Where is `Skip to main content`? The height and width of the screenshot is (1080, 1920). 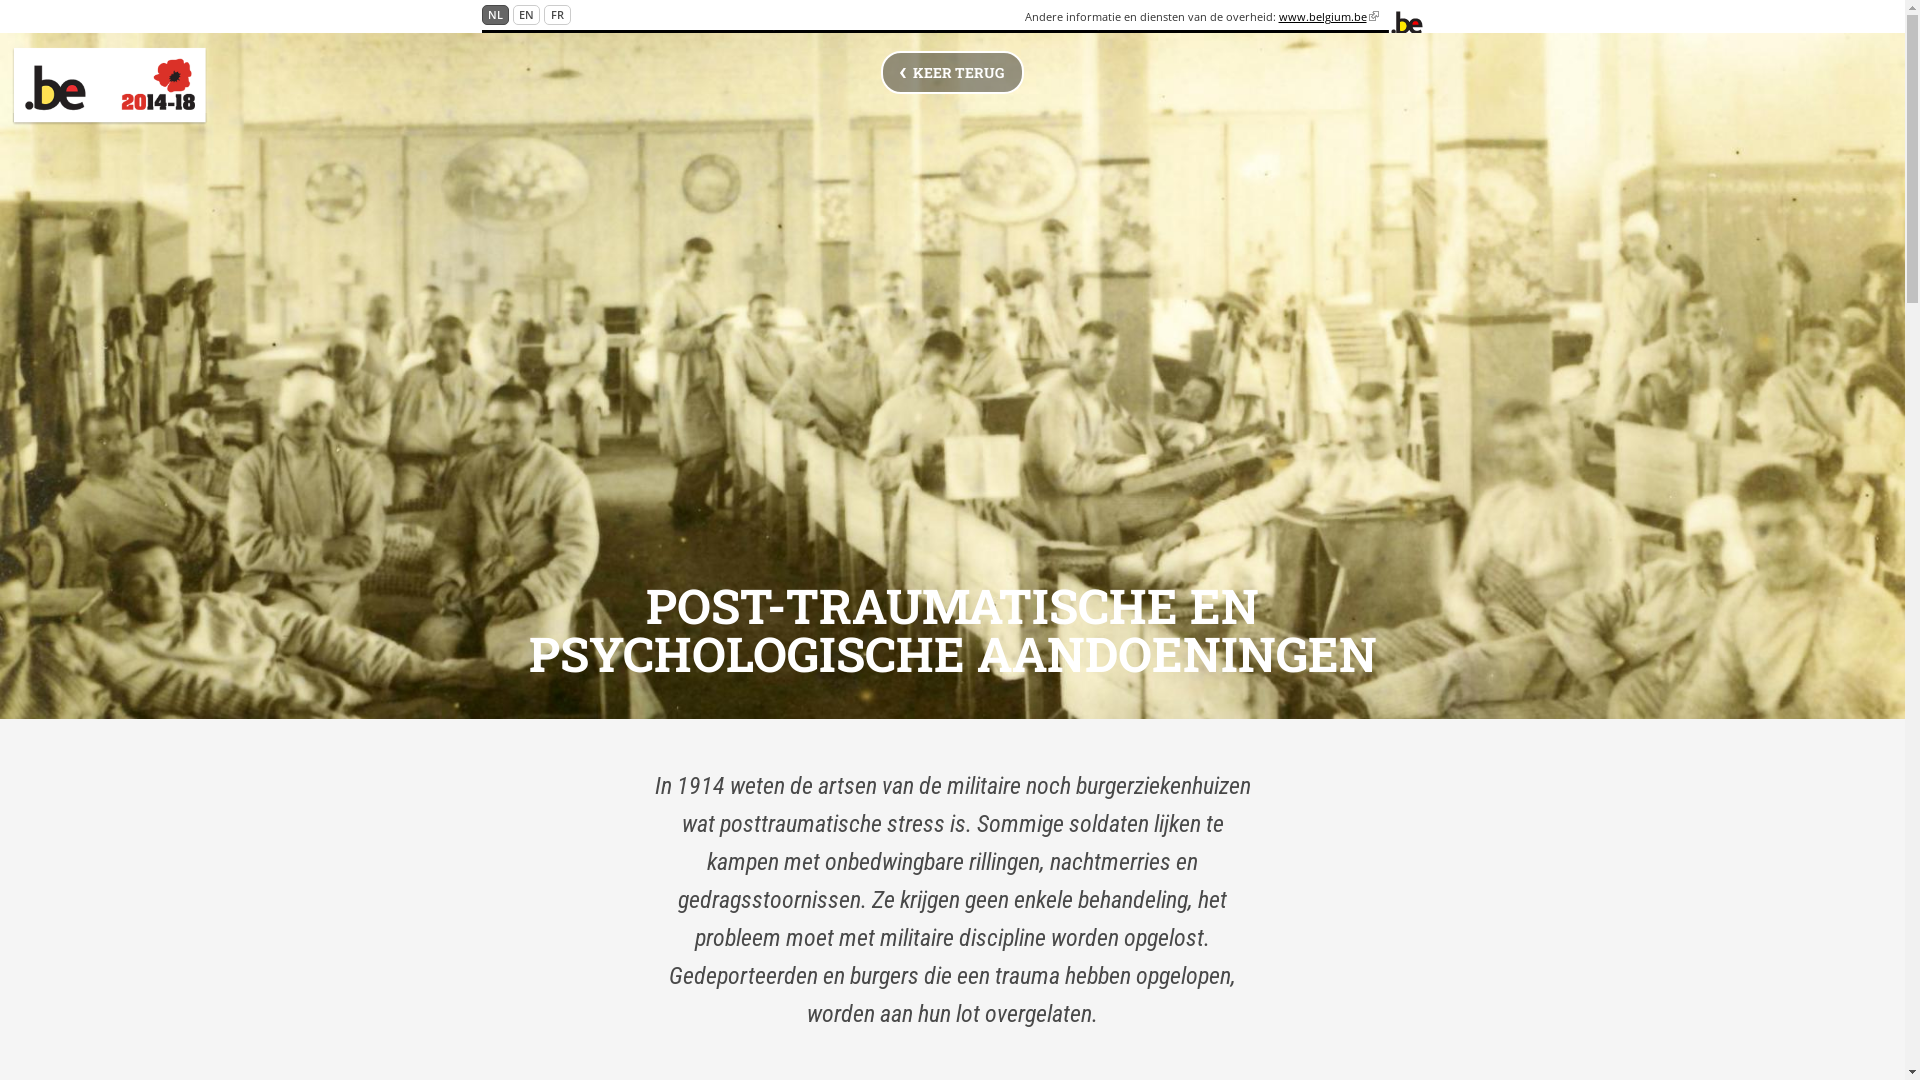
Skip to main content is located at coordinates (72, 0).